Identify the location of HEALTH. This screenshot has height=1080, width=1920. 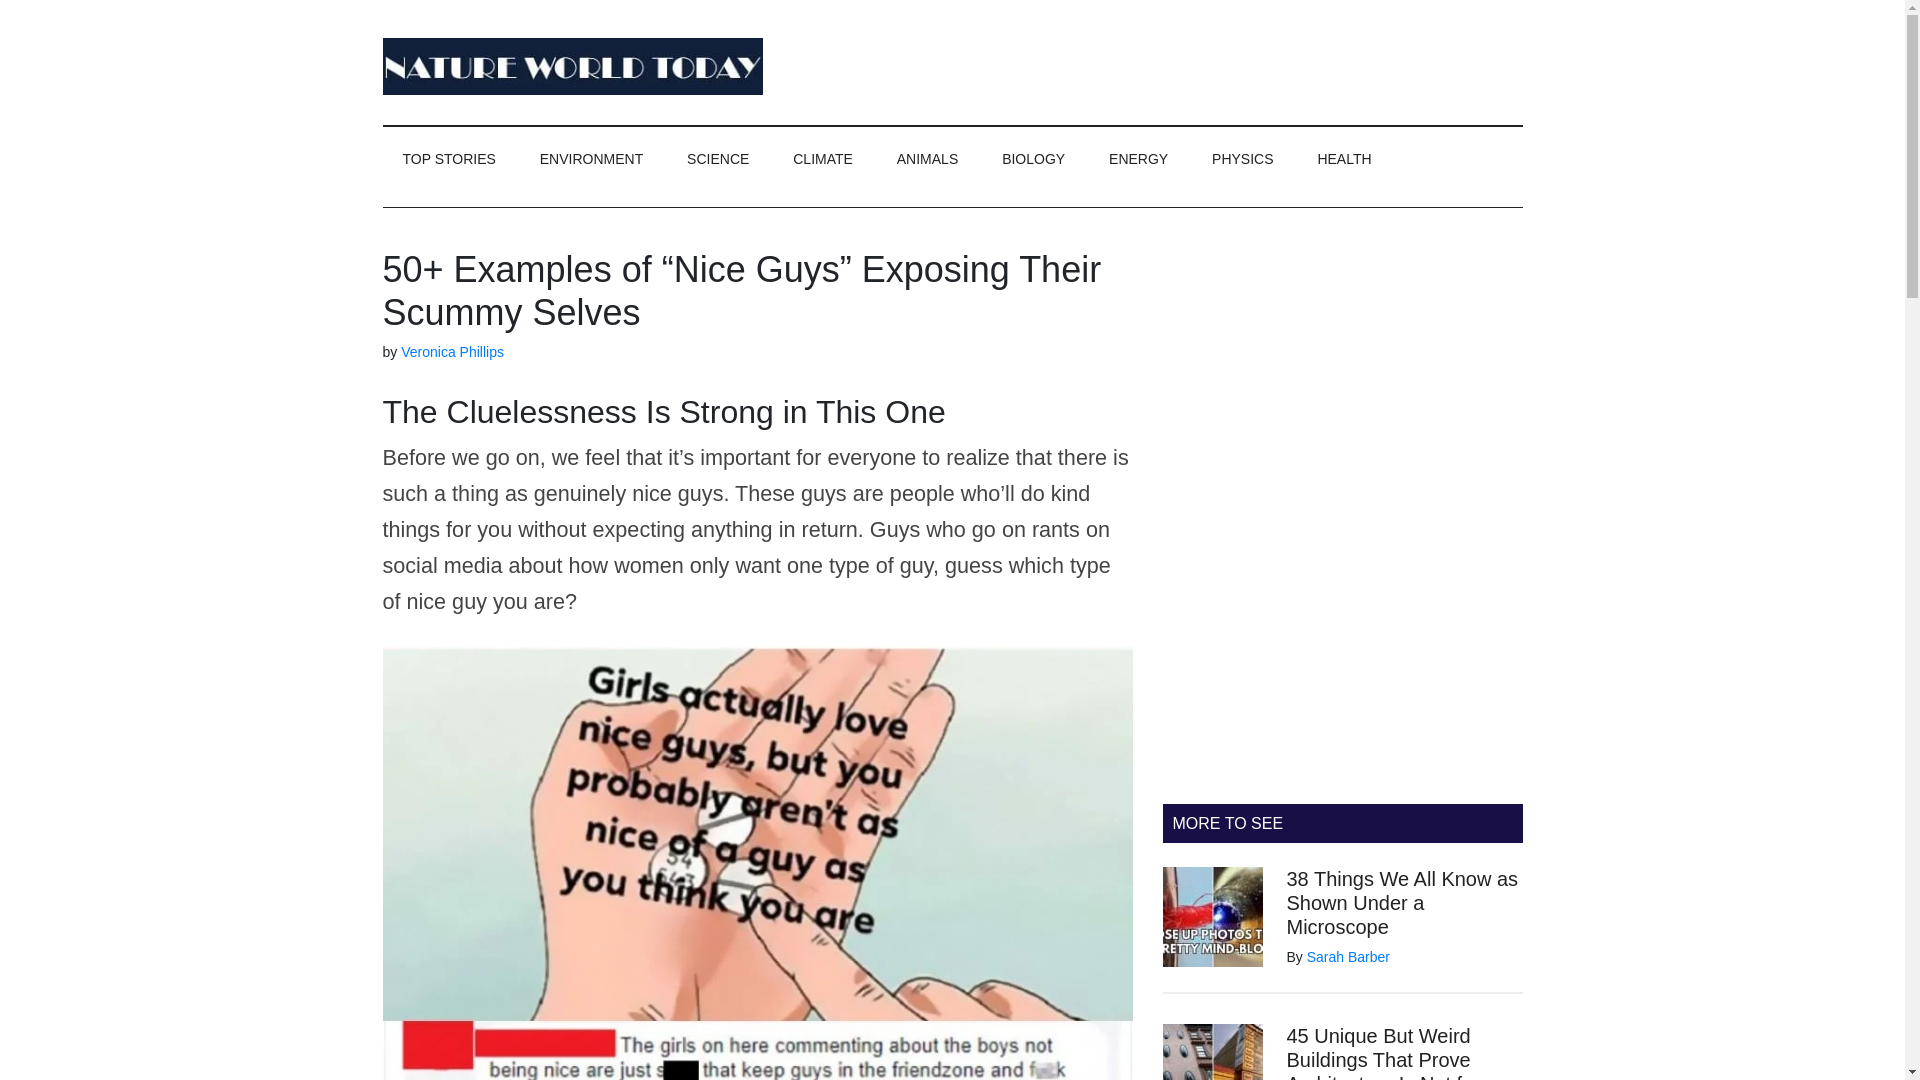
(1344, 159).